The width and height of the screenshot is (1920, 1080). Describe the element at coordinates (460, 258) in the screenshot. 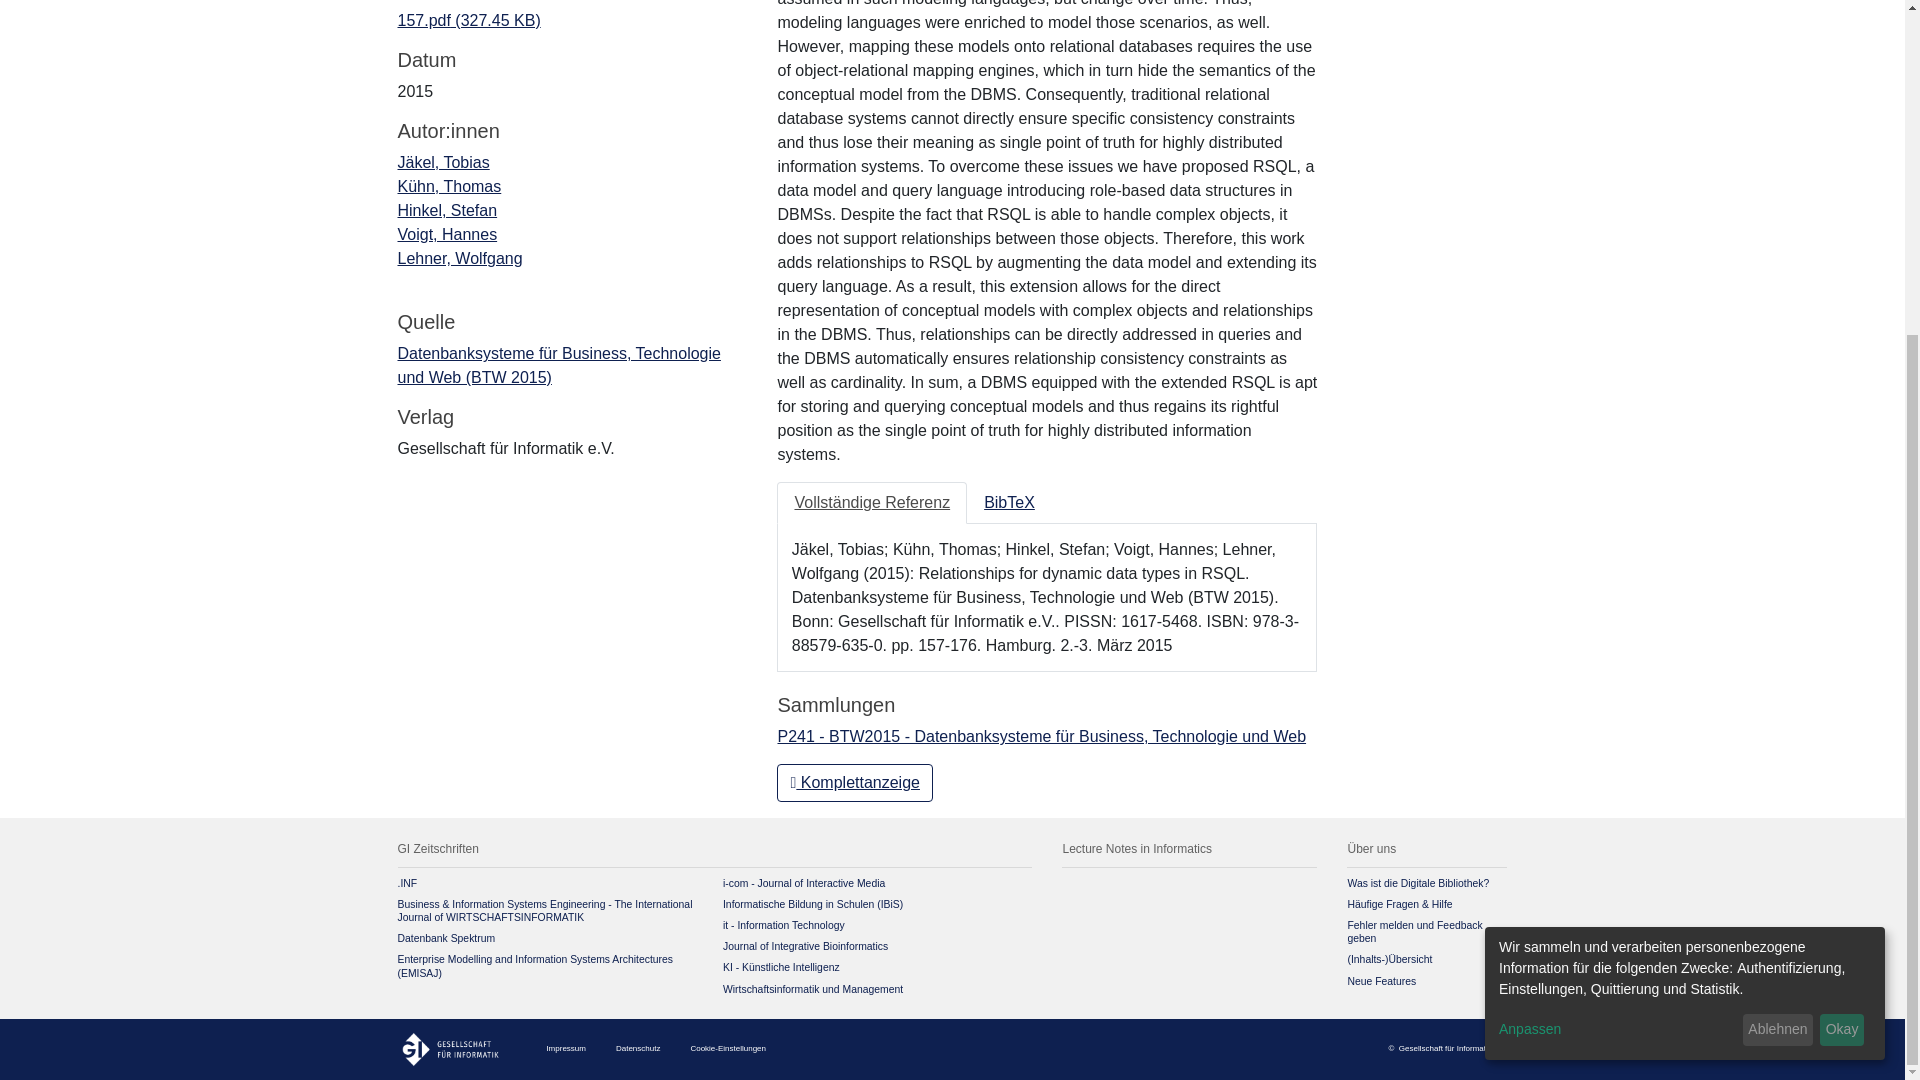

I see `Lehner, Wolfgang` at that location.